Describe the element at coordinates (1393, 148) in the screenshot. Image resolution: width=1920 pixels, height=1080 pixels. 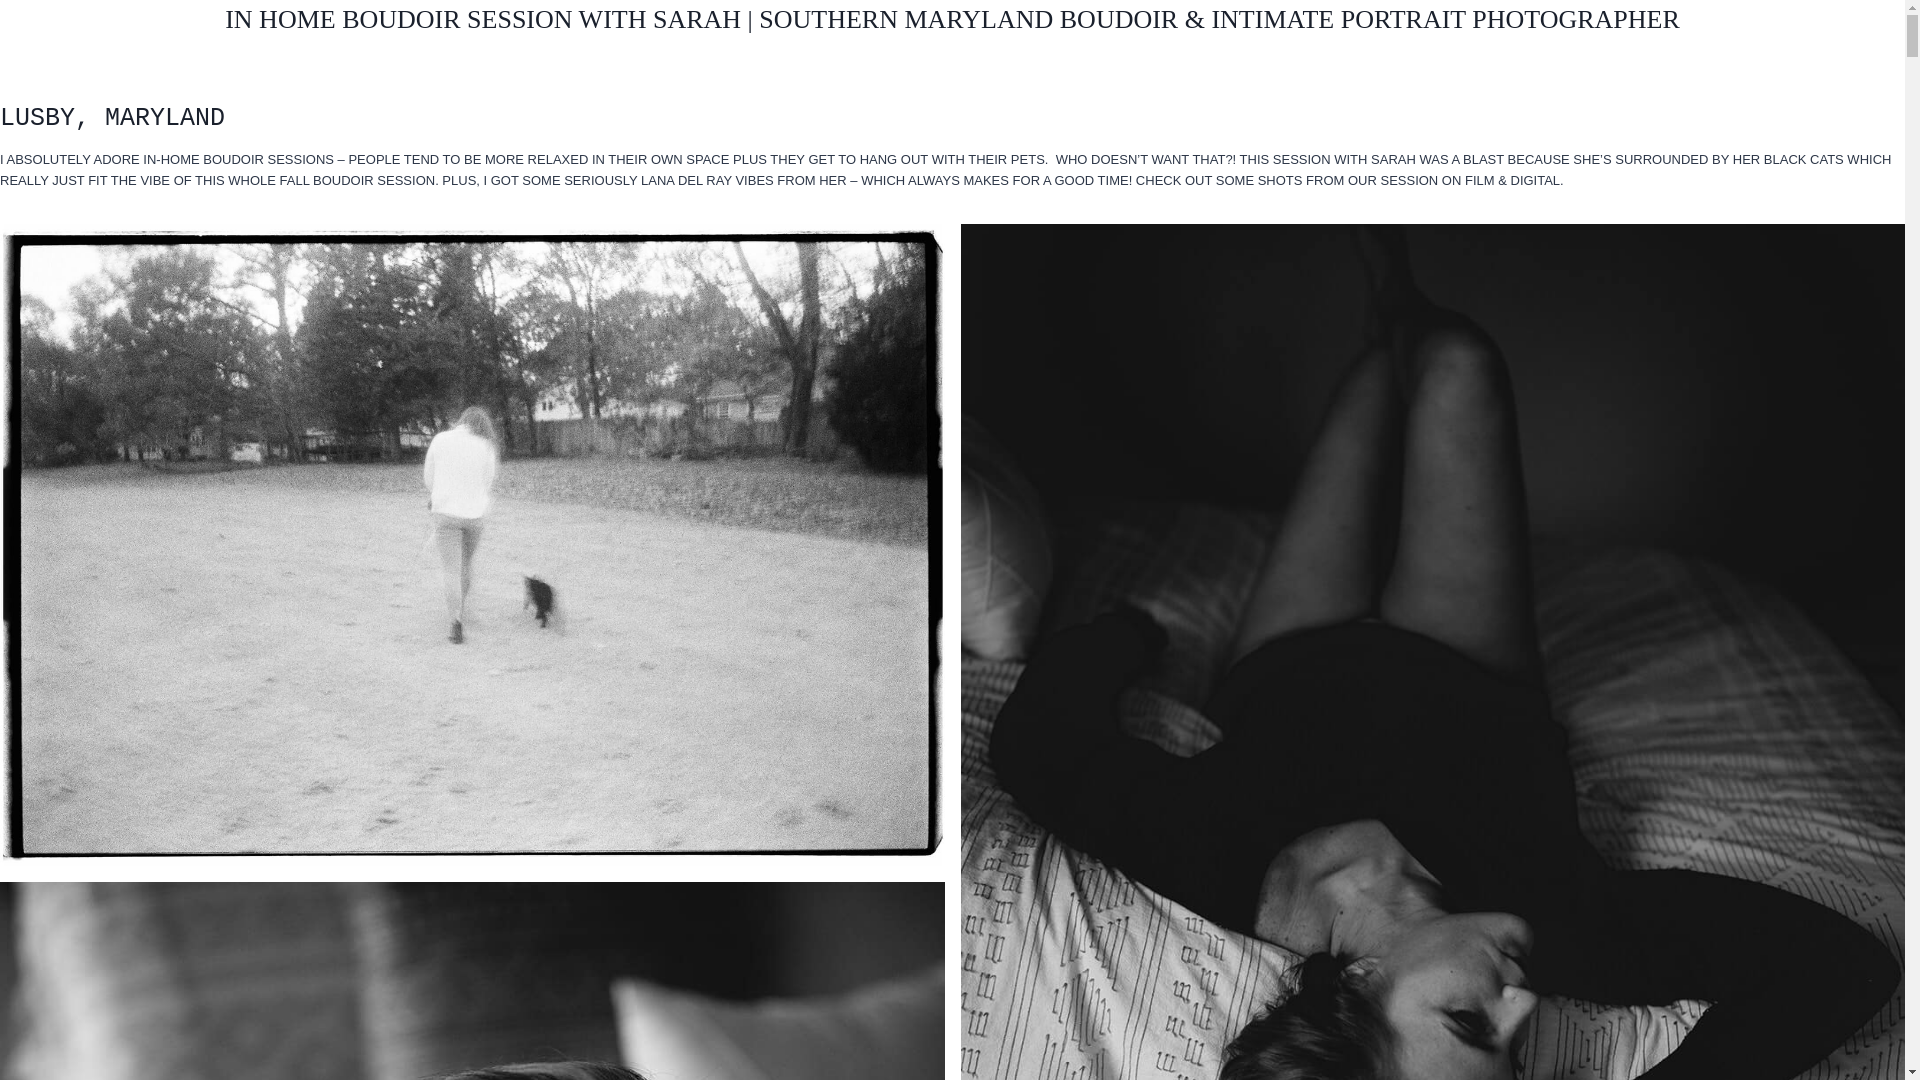
I see `PRICING` at that location.